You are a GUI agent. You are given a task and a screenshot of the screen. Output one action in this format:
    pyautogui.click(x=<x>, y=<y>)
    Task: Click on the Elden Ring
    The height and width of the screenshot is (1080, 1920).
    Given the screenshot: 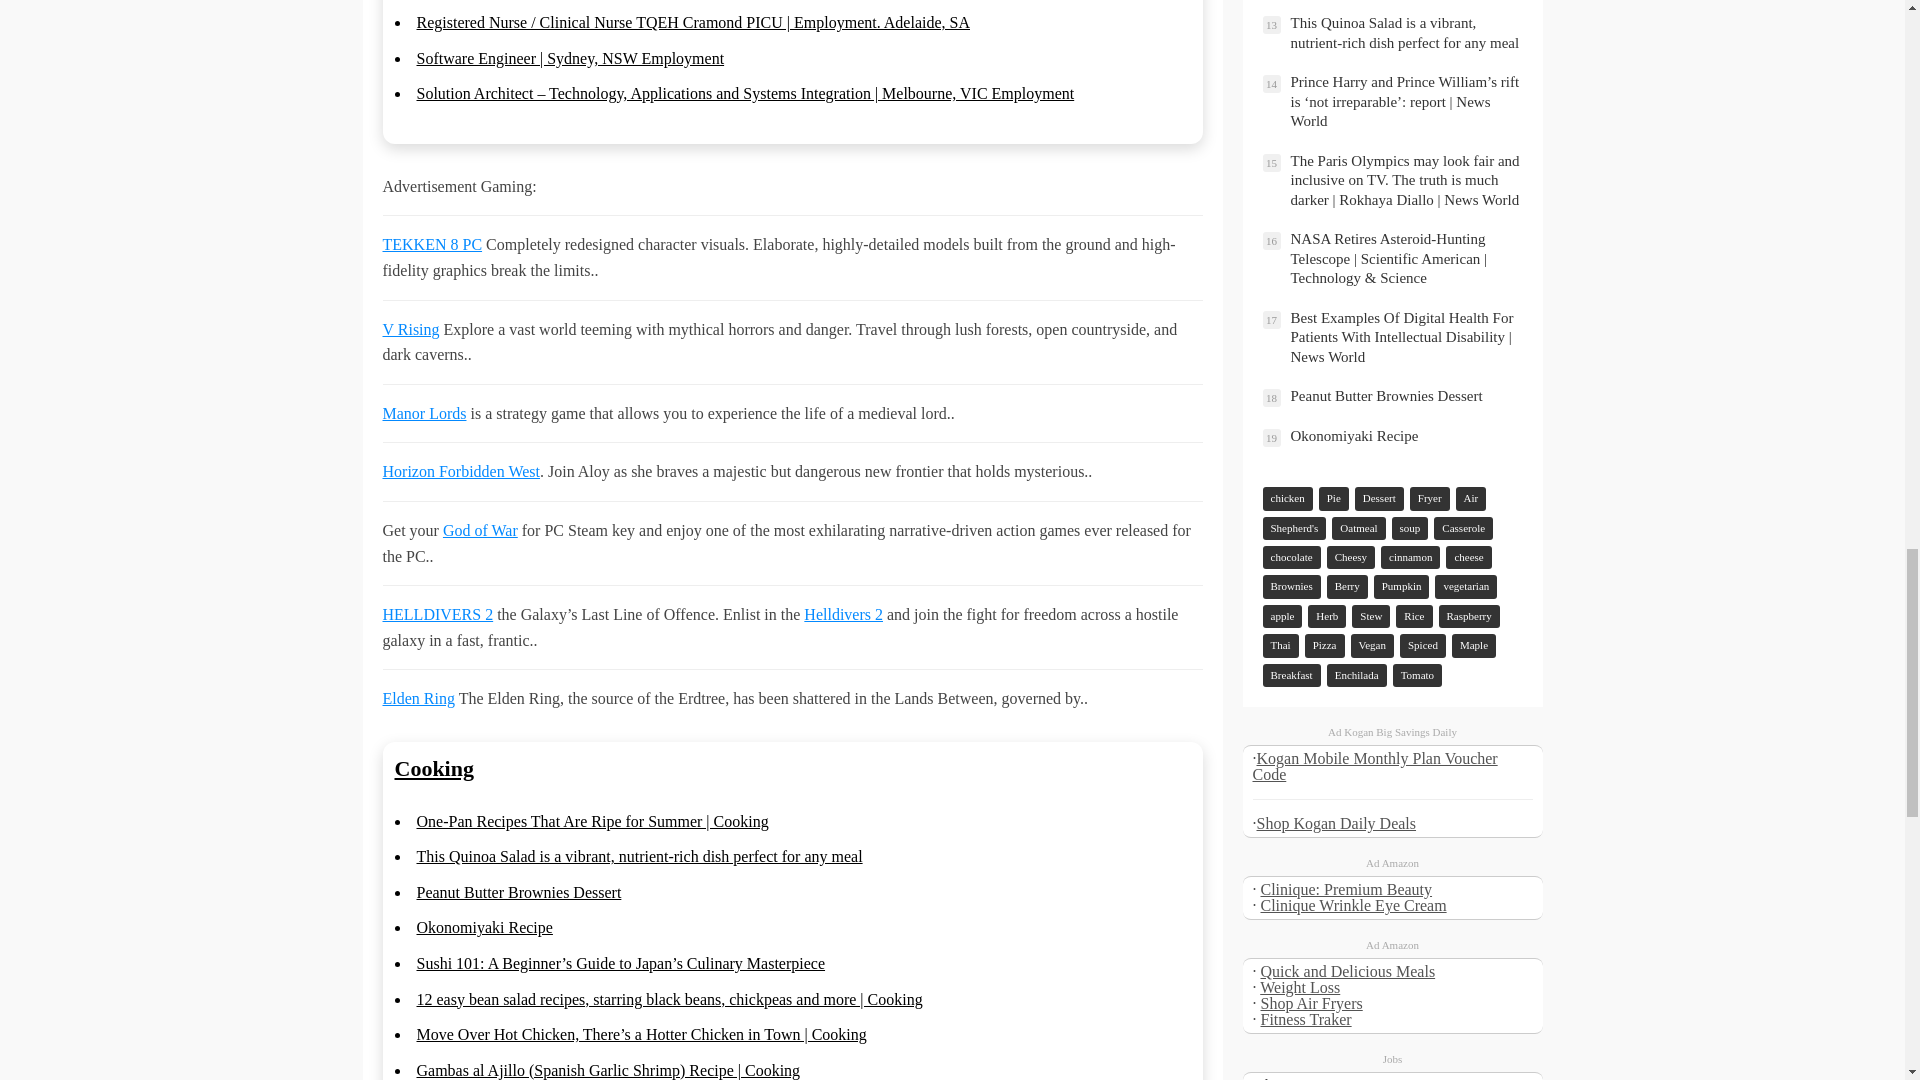 What is the action you would take?
    pyautogui.click(x=418, y=698)
    